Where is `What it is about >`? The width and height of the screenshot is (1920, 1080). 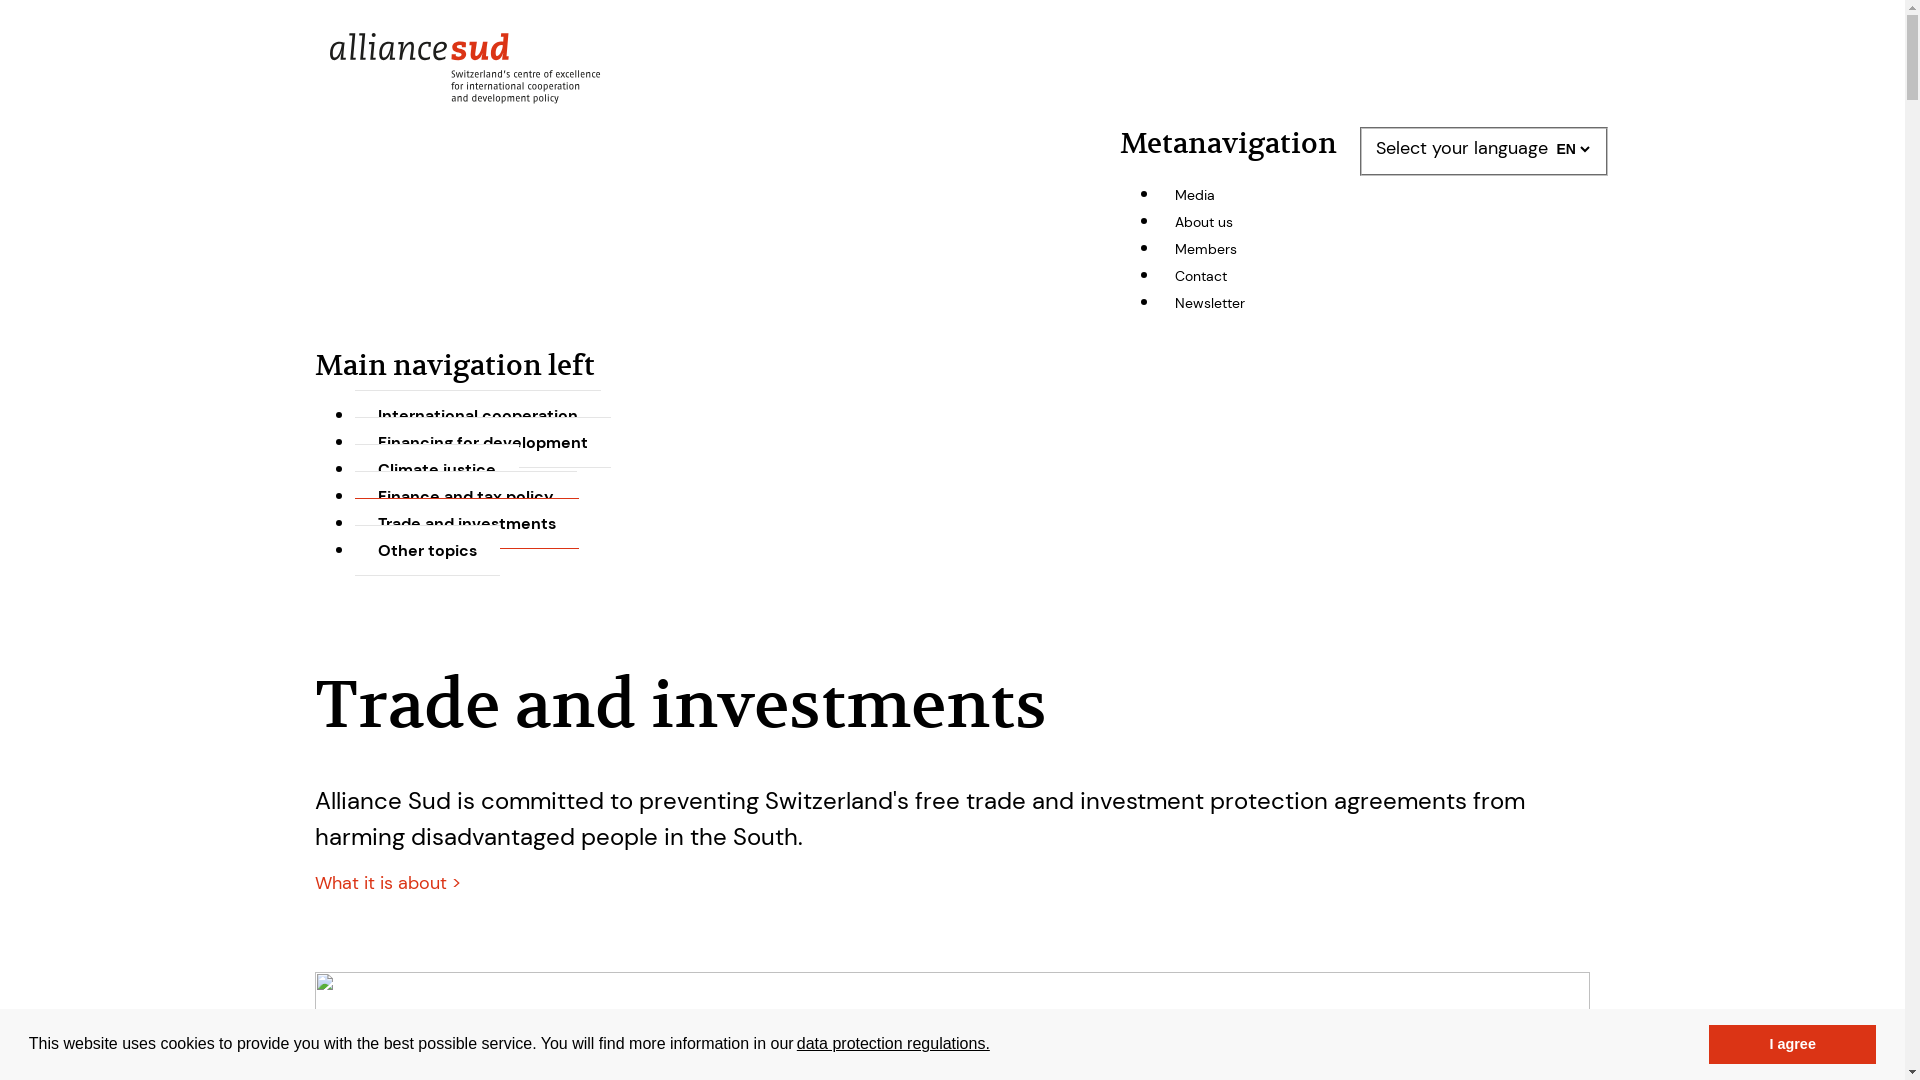 What it is about > is located at coordinates (388, 883).